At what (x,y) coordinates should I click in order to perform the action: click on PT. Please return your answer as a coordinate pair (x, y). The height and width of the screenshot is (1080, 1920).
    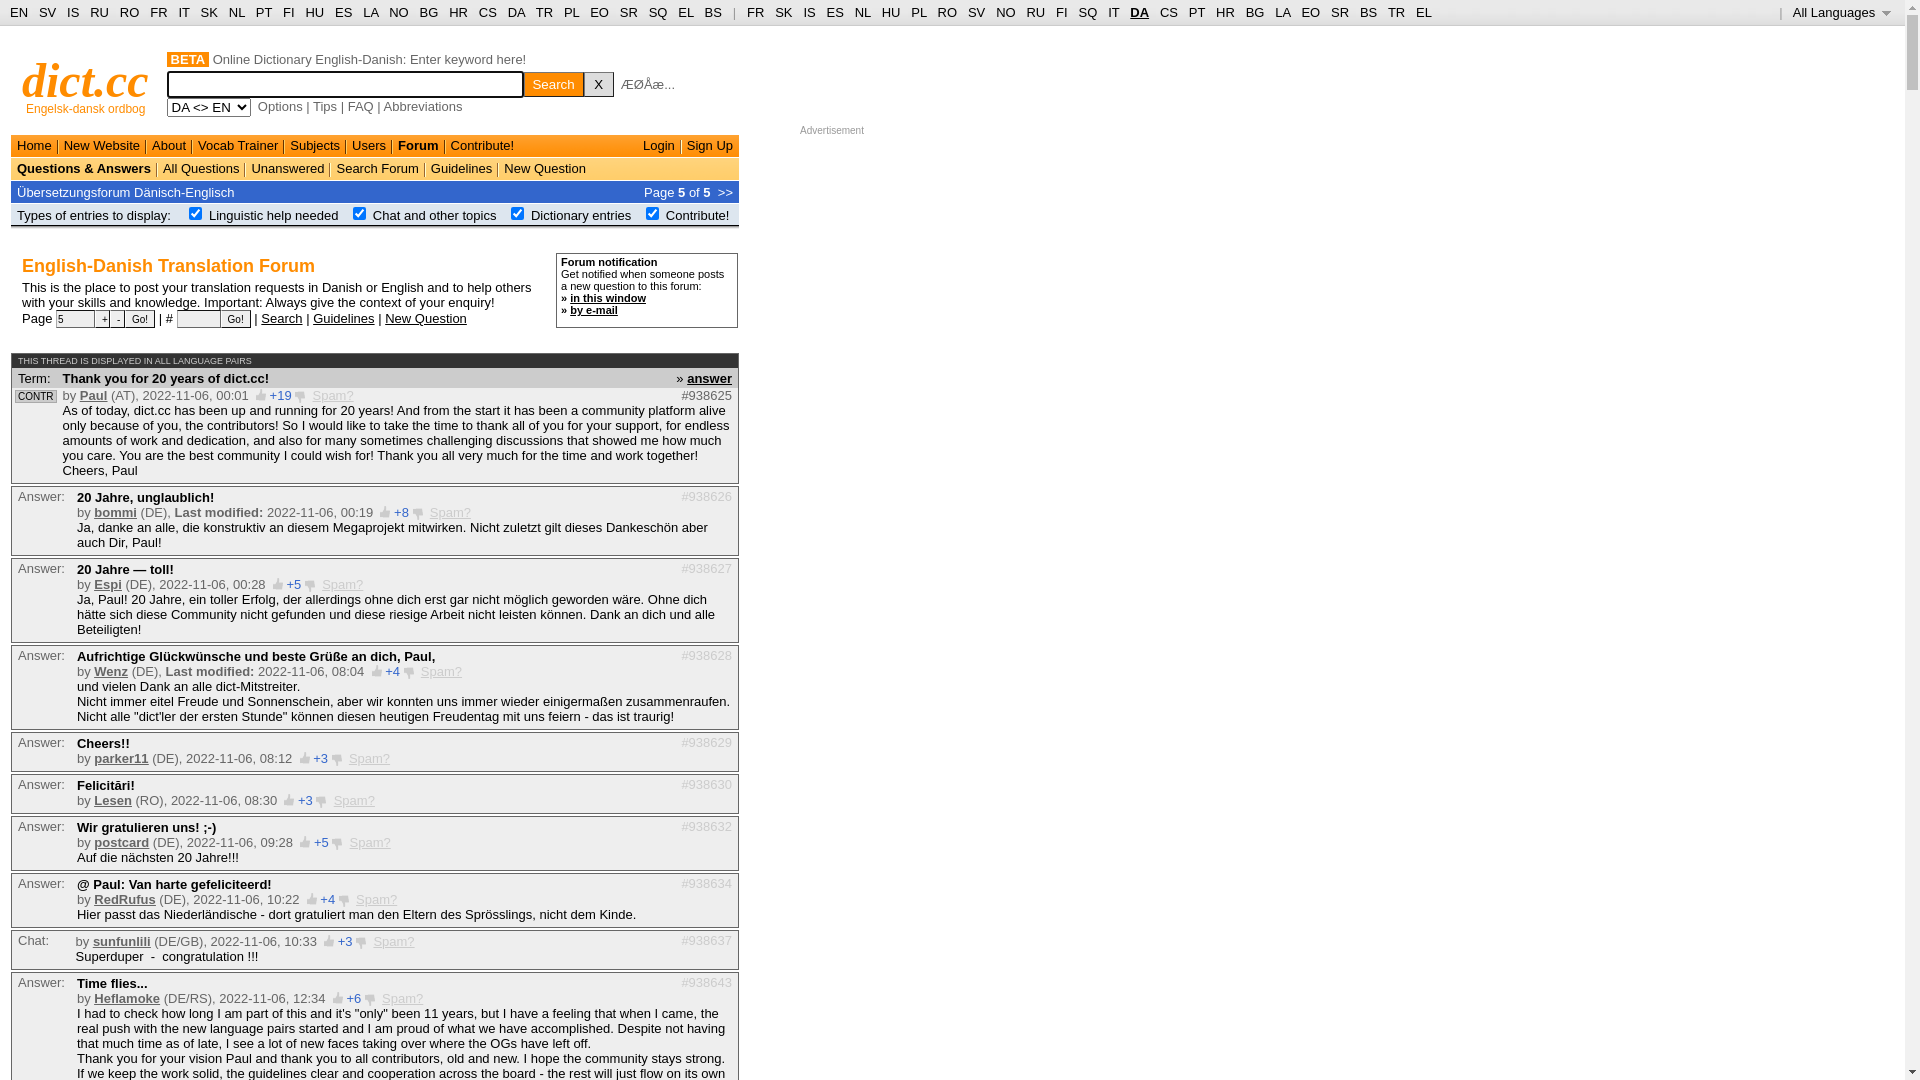
    Looking at the image, I should click on (1197, 12).